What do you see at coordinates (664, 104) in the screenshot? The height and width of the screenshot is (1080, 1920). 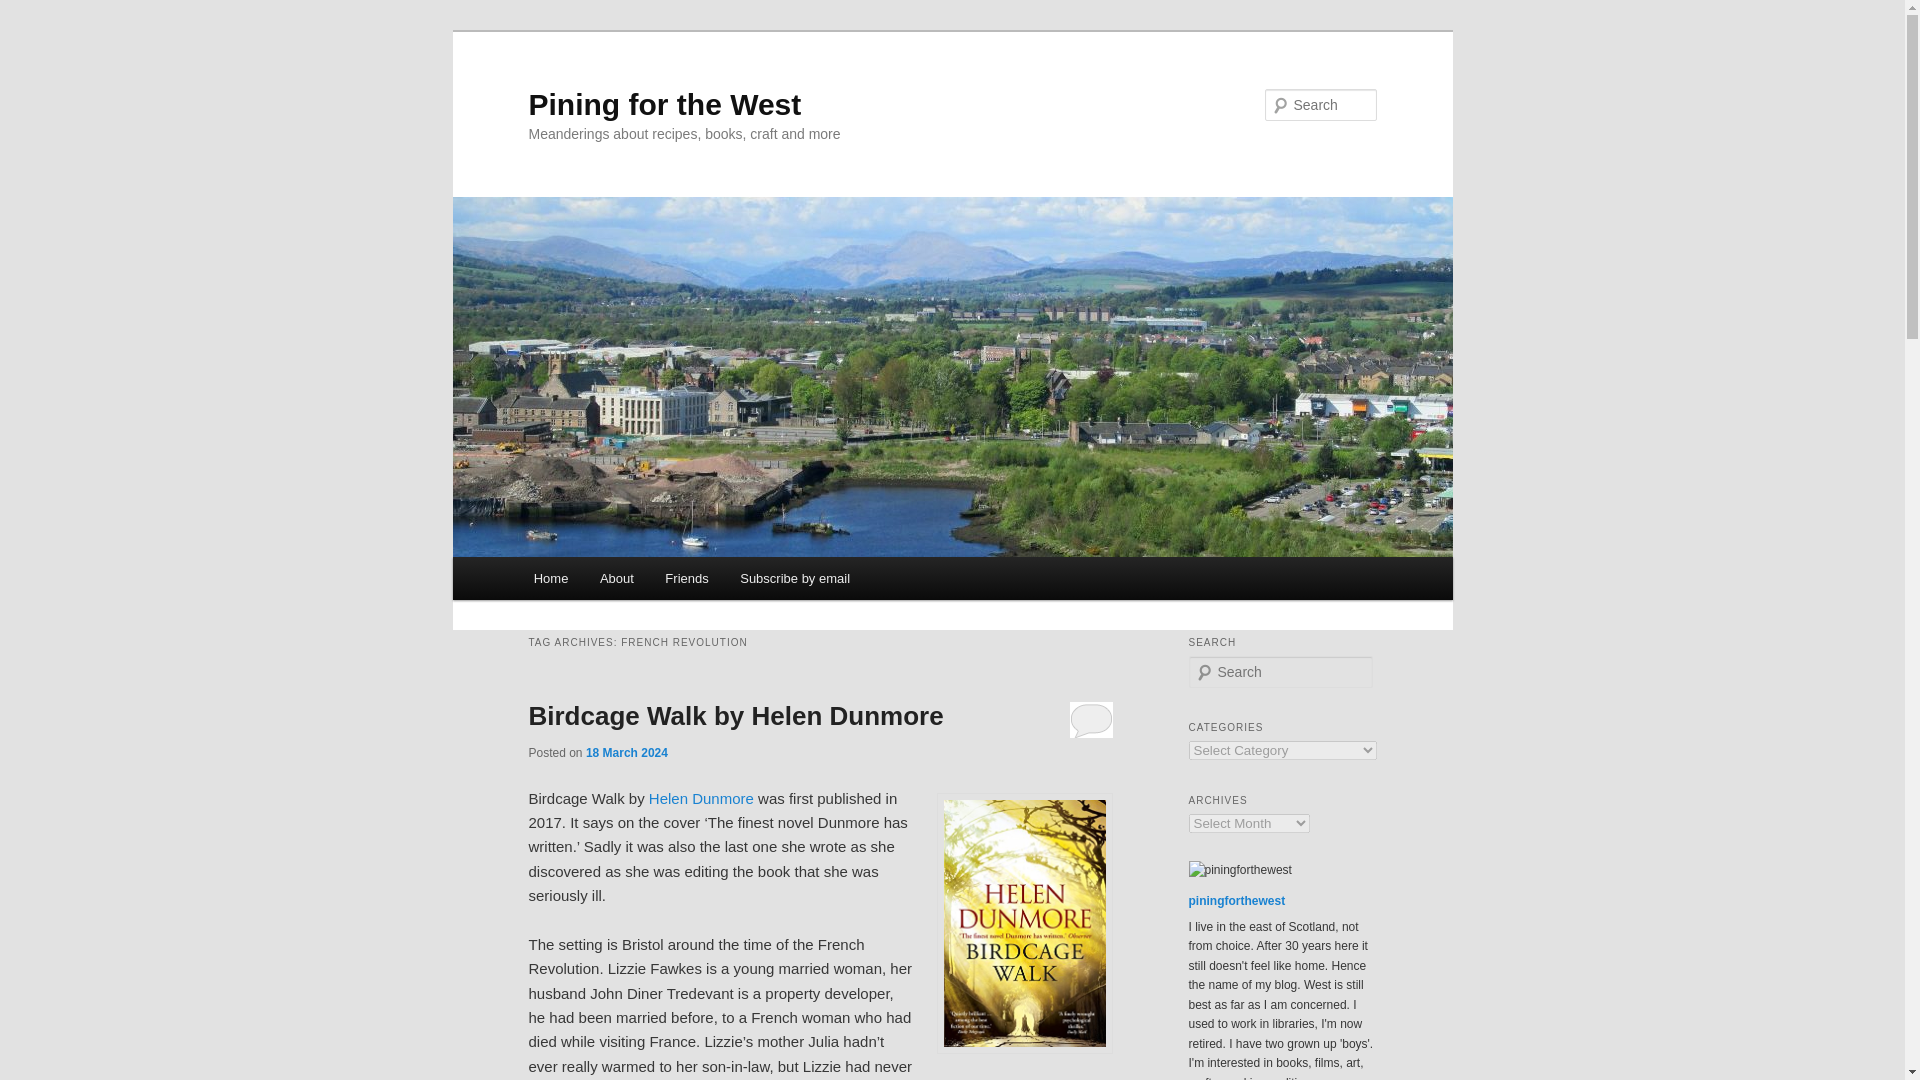 I see `Pining for the West` at bounding box center [664, 104].